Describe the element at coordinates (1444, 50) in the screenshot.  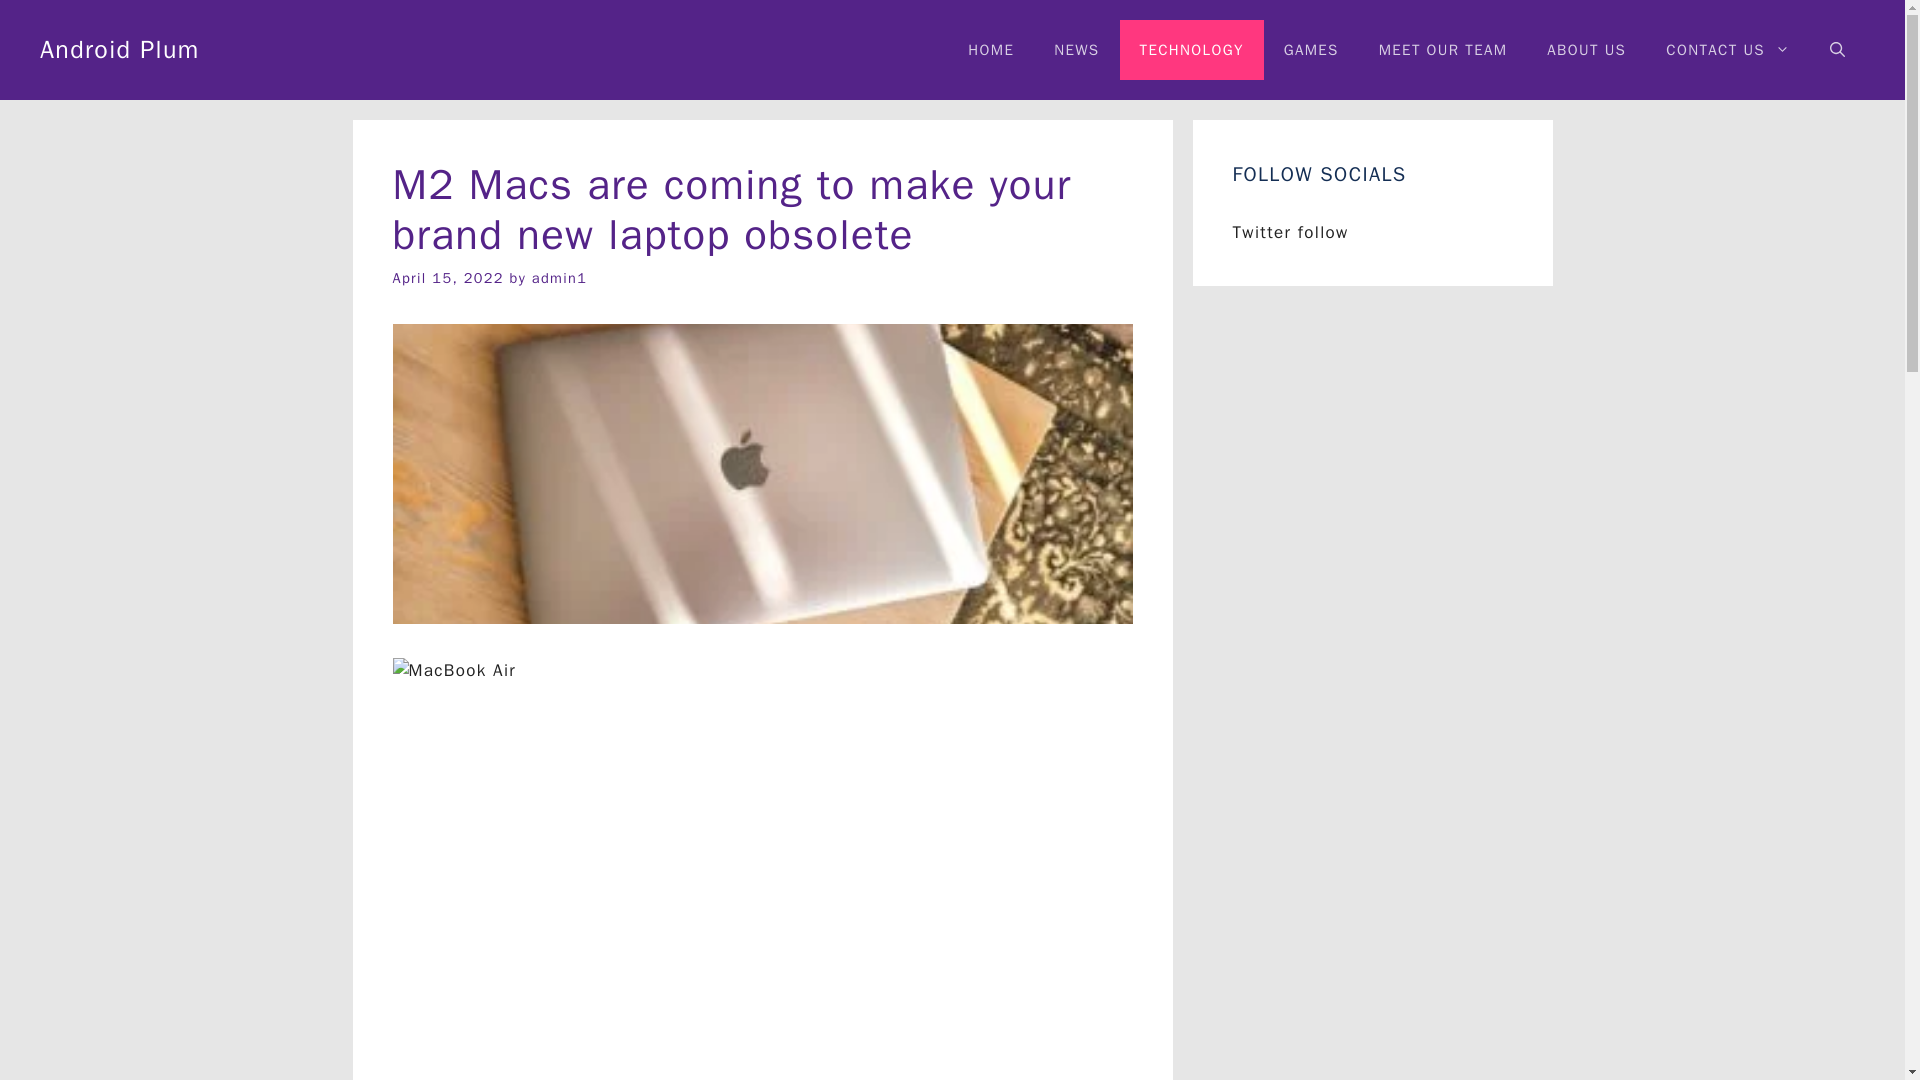
I see `MEET OUR TEAM` at that location.